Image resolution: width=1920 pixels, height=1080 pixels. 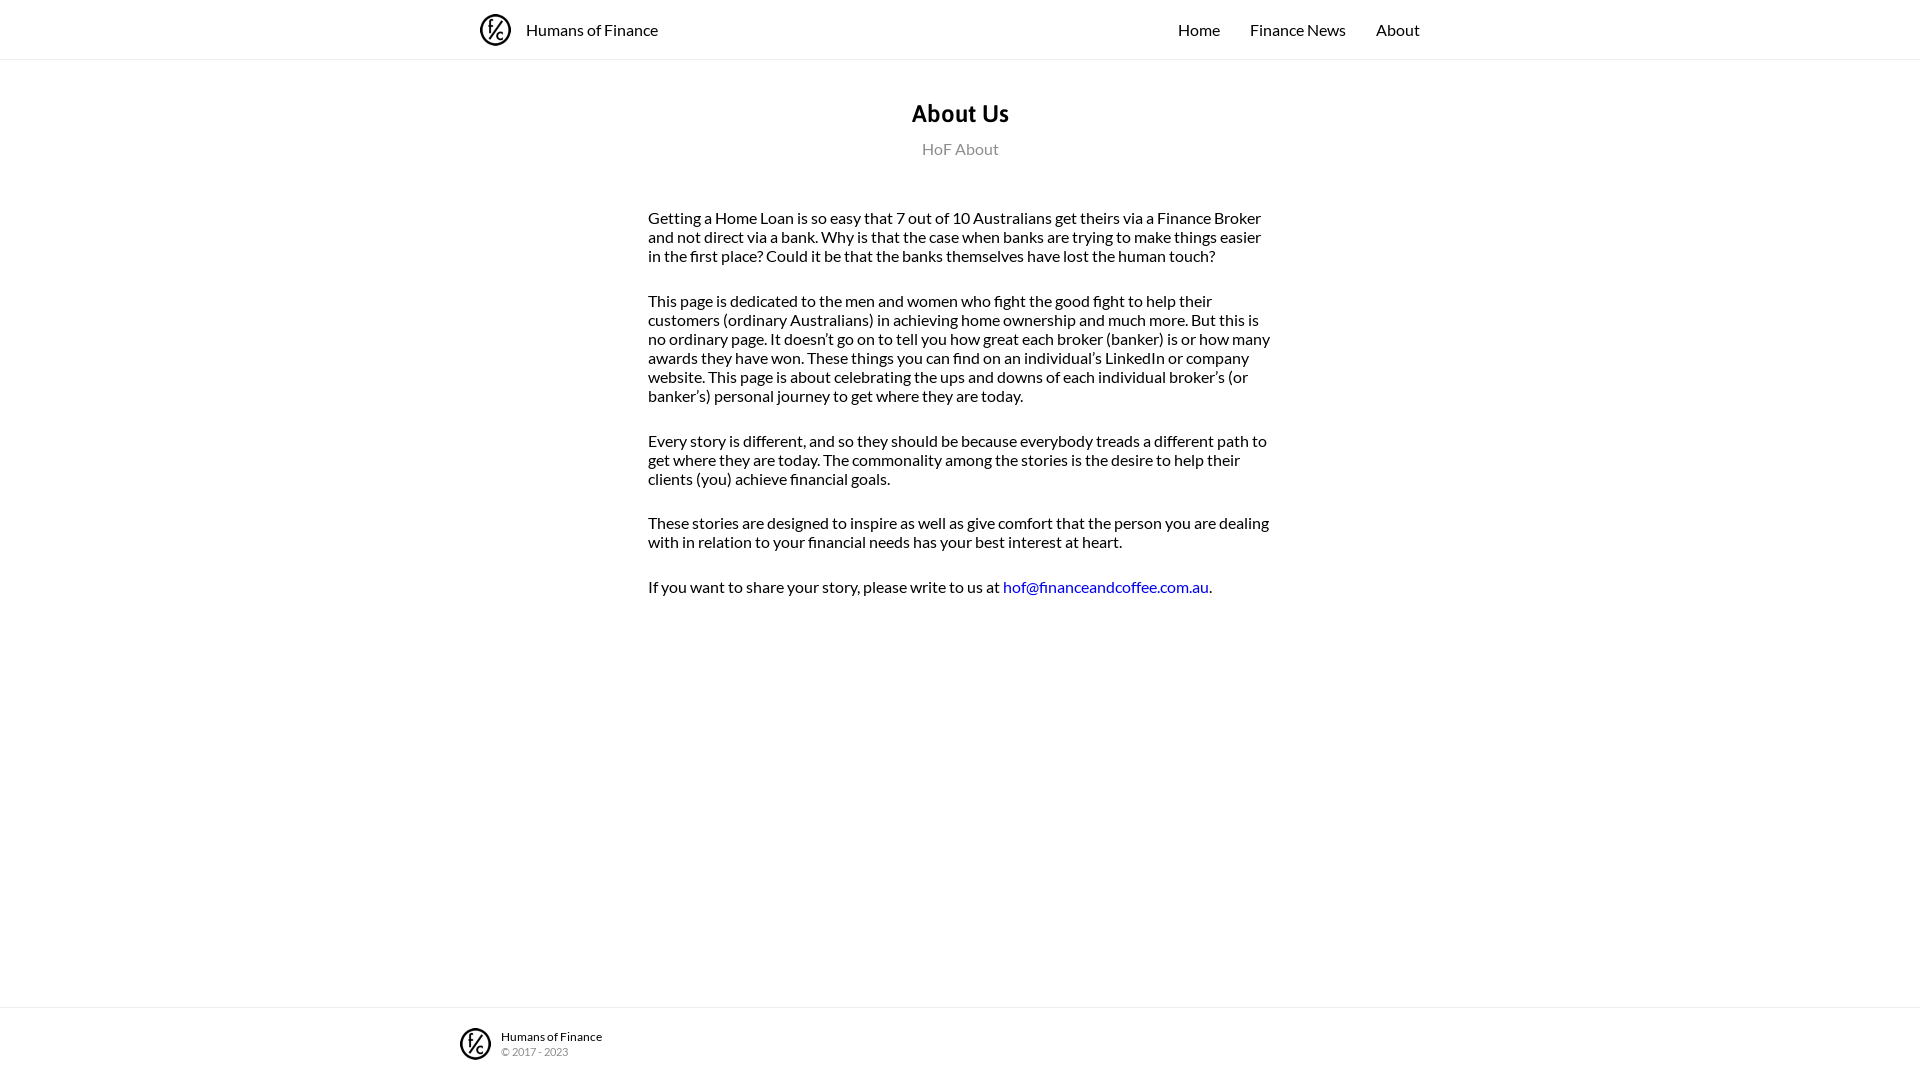 I want to click on About, so click(x=1398, y=30).